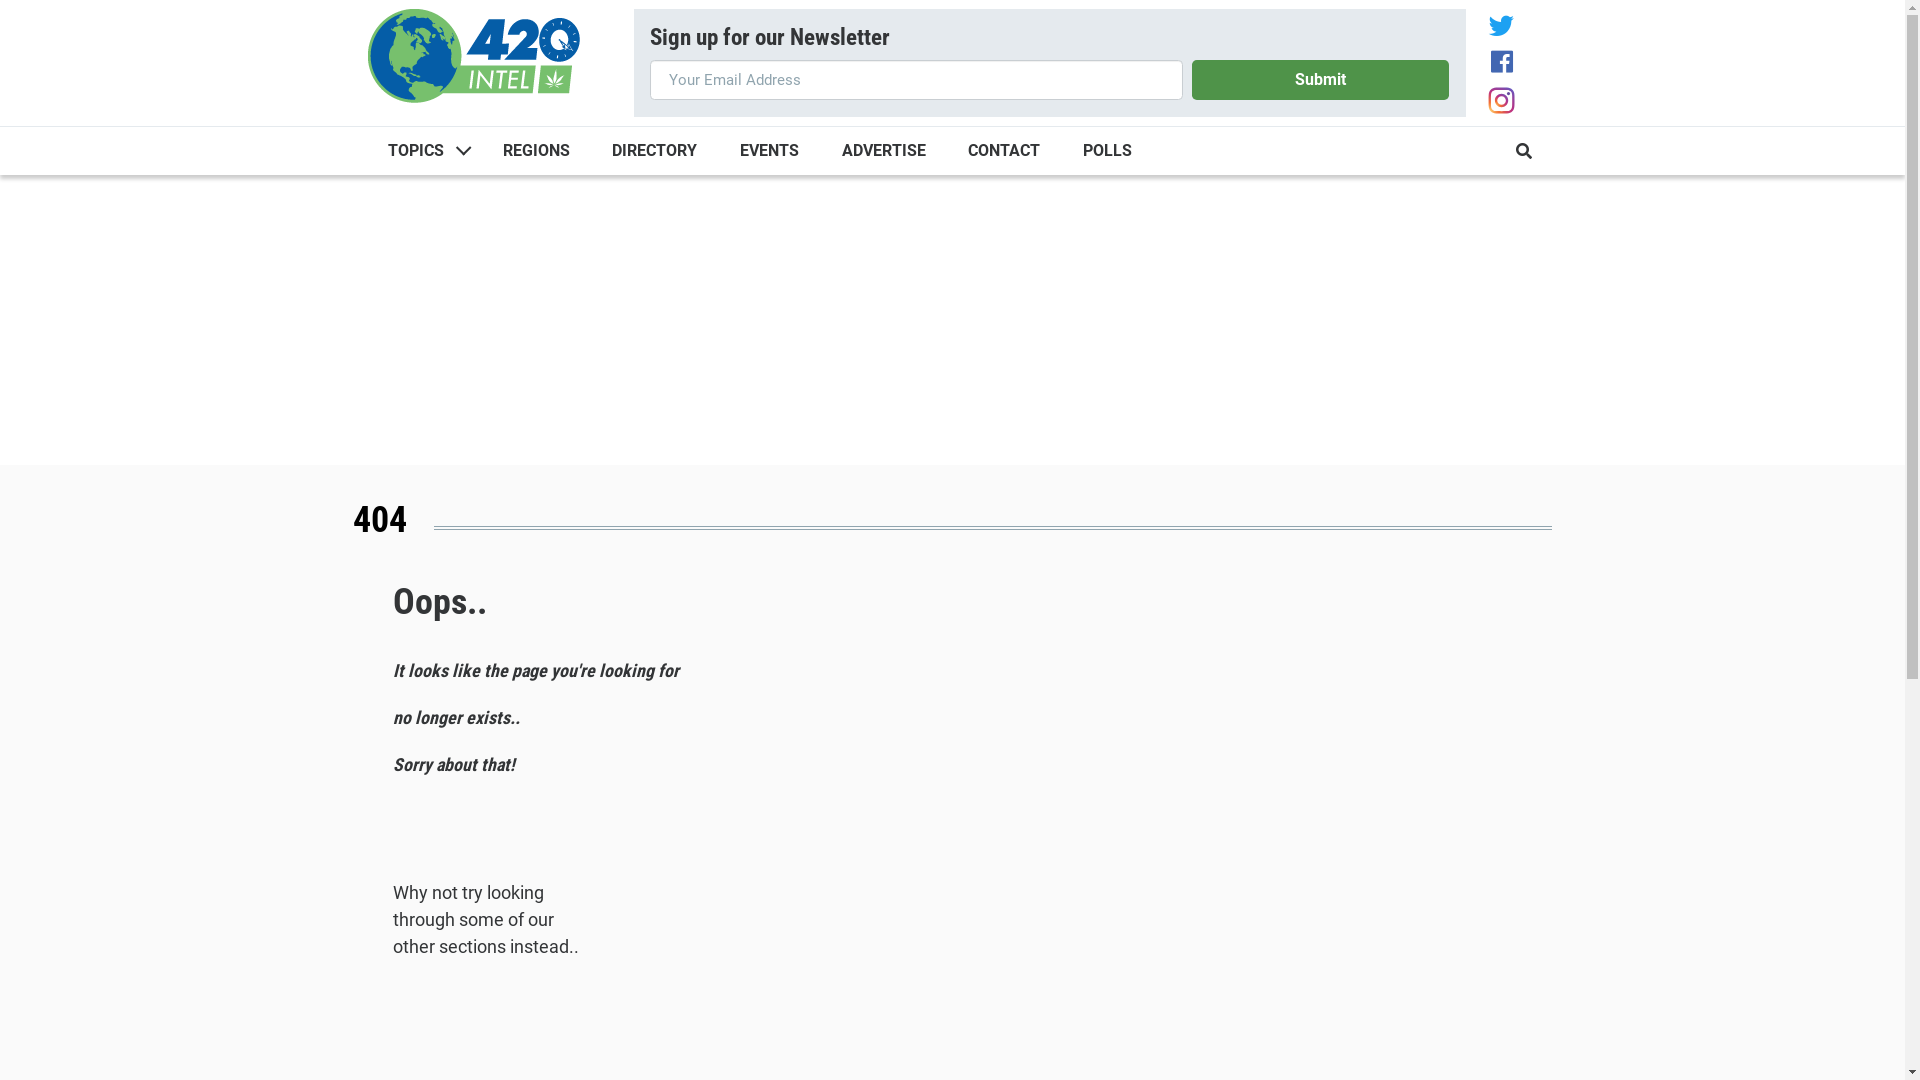 Image resolution: width=1920 pixels, height=1080 pixels. I want to click on Advertisement, so click(952, 325).